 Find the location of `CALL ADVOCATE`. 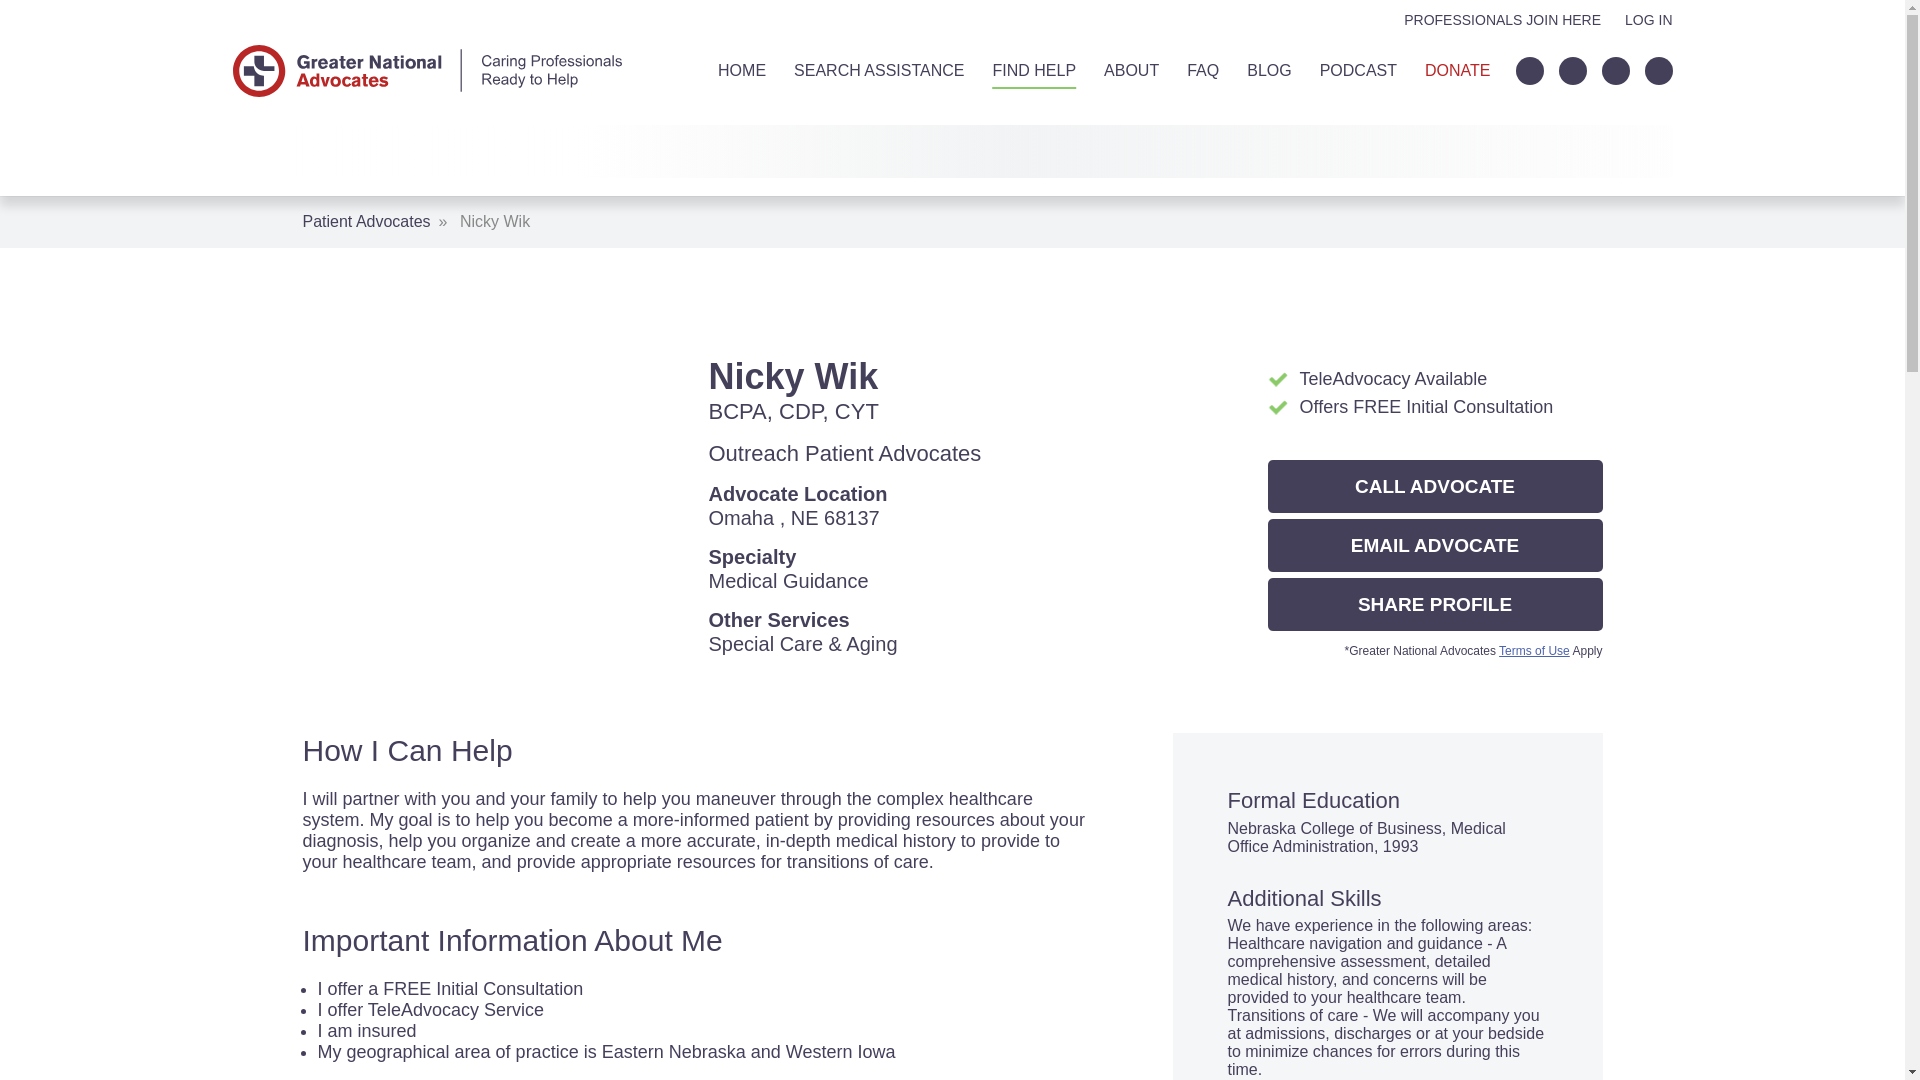

CALL ADVOCATE is located at coordinates (1435, 486).